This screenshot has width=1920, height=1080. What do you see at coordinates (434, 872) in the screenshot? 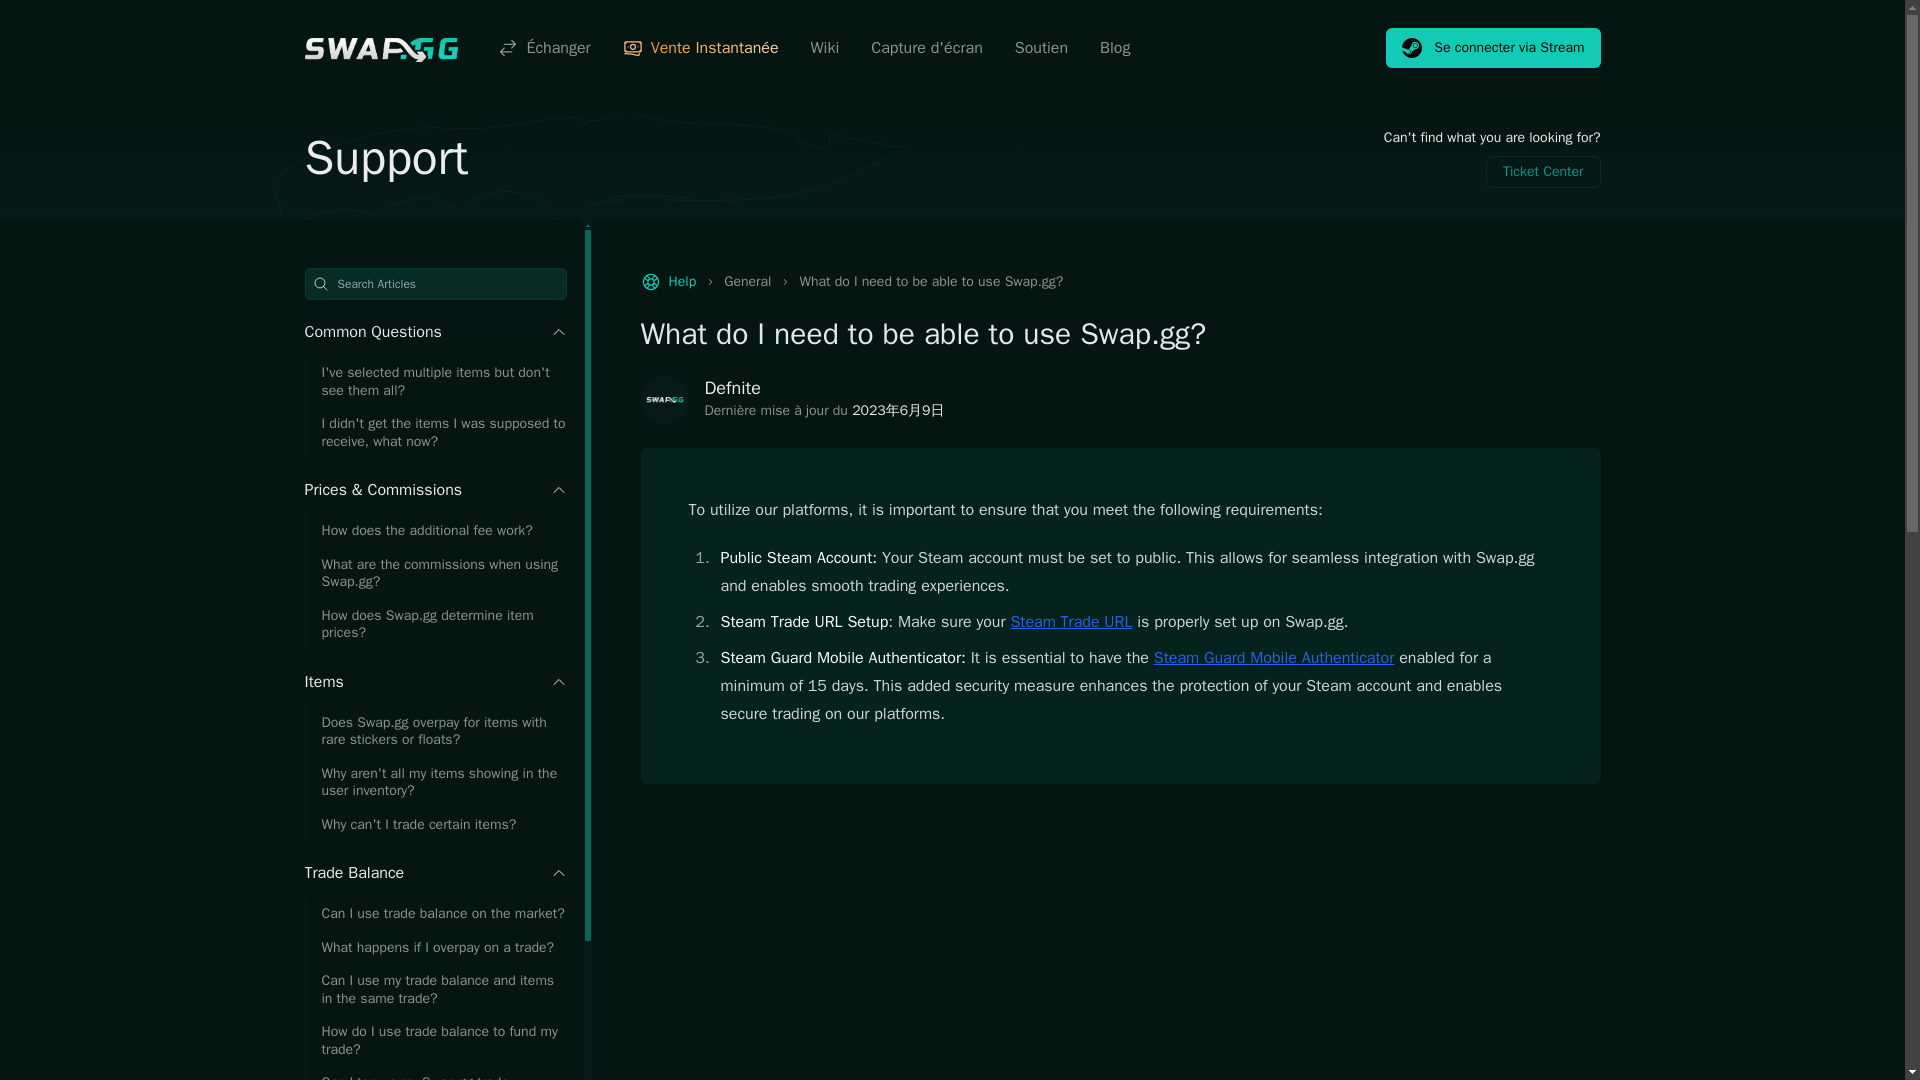
I see `Trade Balance` at bounding box center [434, 872].